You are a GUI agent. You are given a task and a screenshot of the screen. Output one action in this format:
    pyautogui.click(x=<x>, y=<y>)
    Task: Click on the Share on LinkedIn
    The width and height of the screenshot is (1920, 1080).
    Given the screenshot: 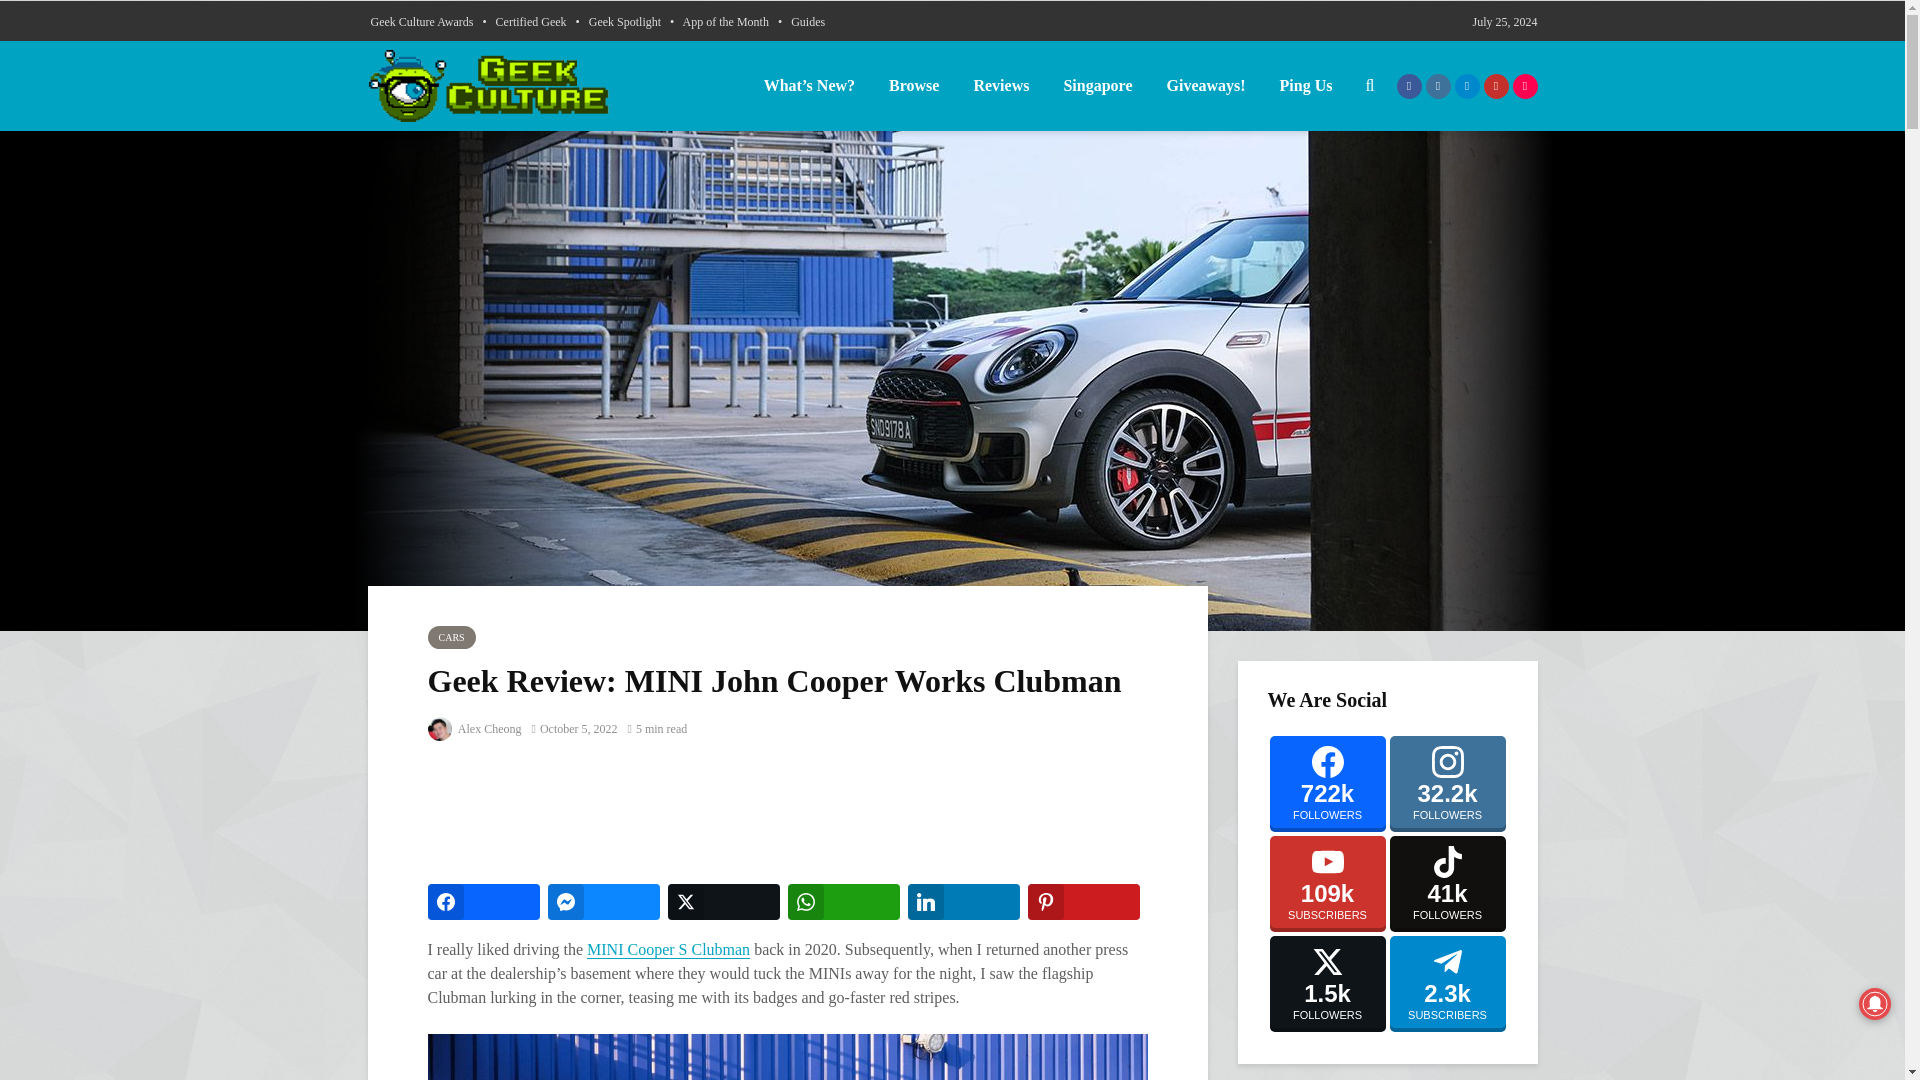 What is the action you would take?
    pyautogui.click(x=964, y=902)
    